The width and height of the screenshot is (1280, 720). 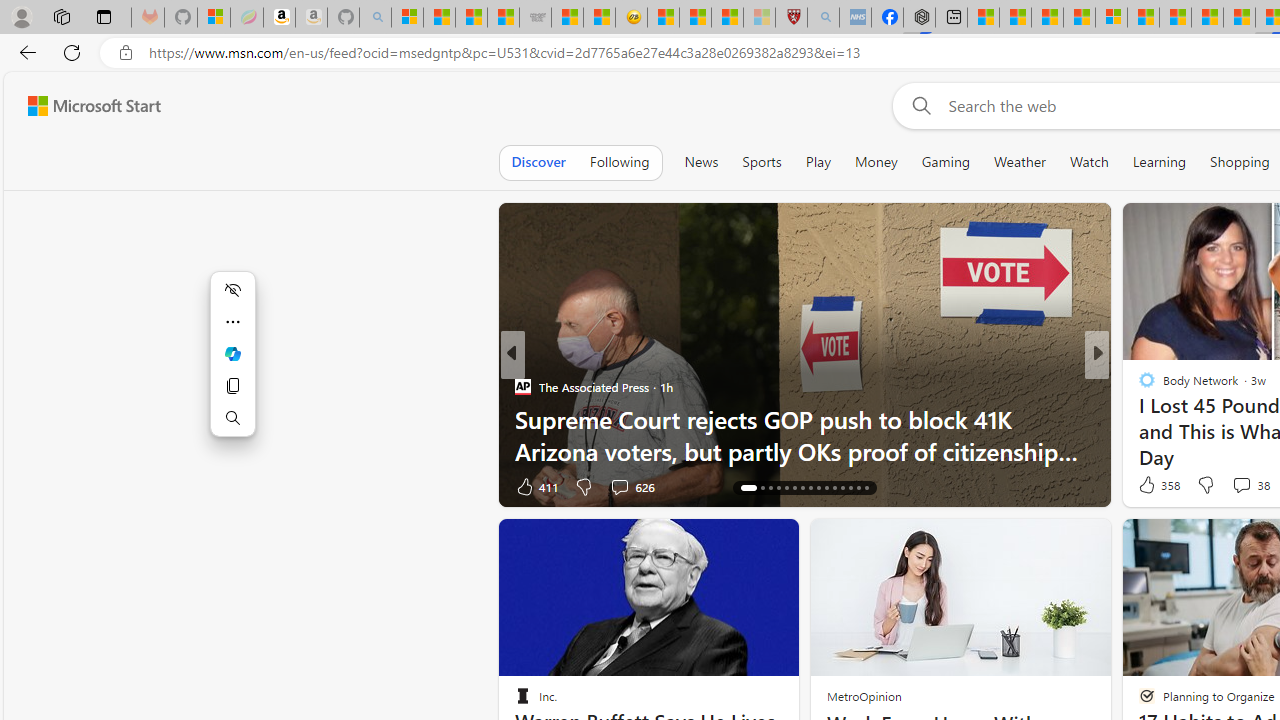 I want to click on View comments 38 Comment, so click(x=1241, y=485).